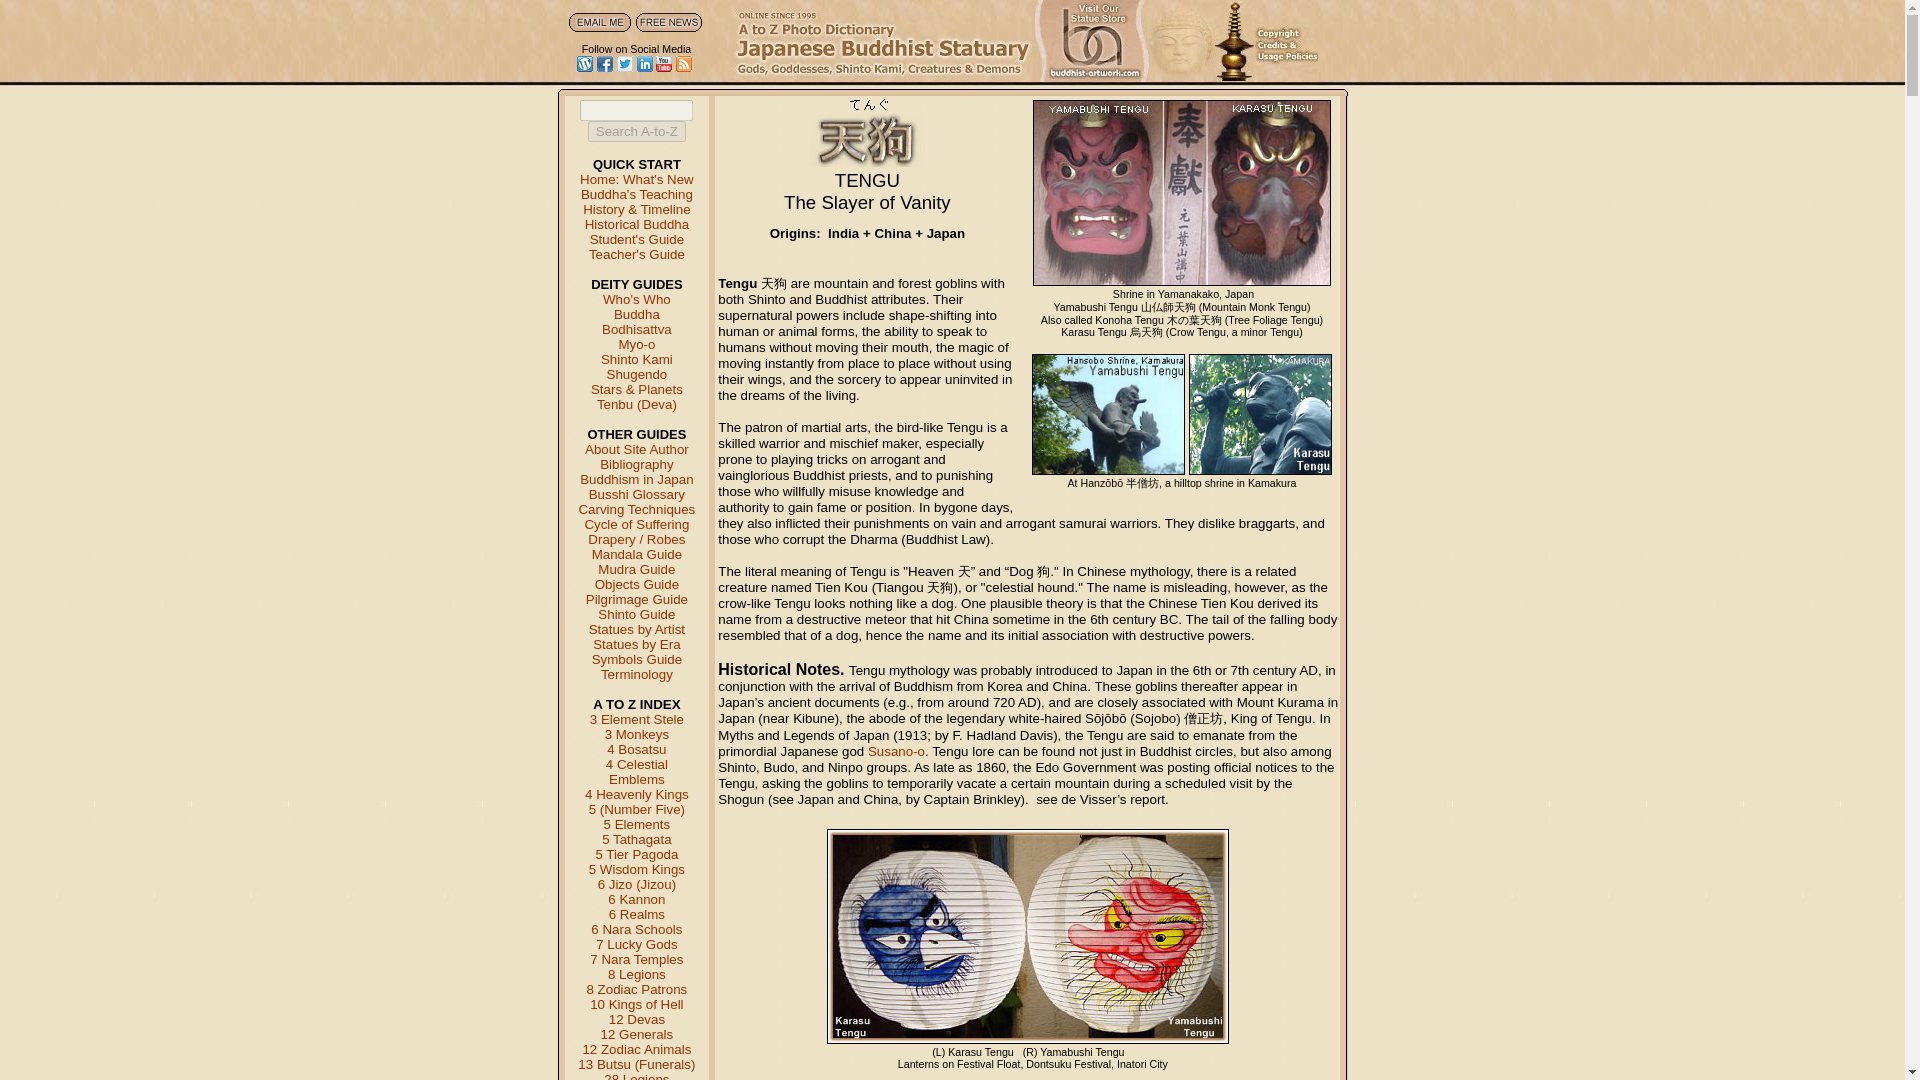 The width and height of the screenshot is (1920, 1080). I want to click on About Site Author, so click(637, 448).